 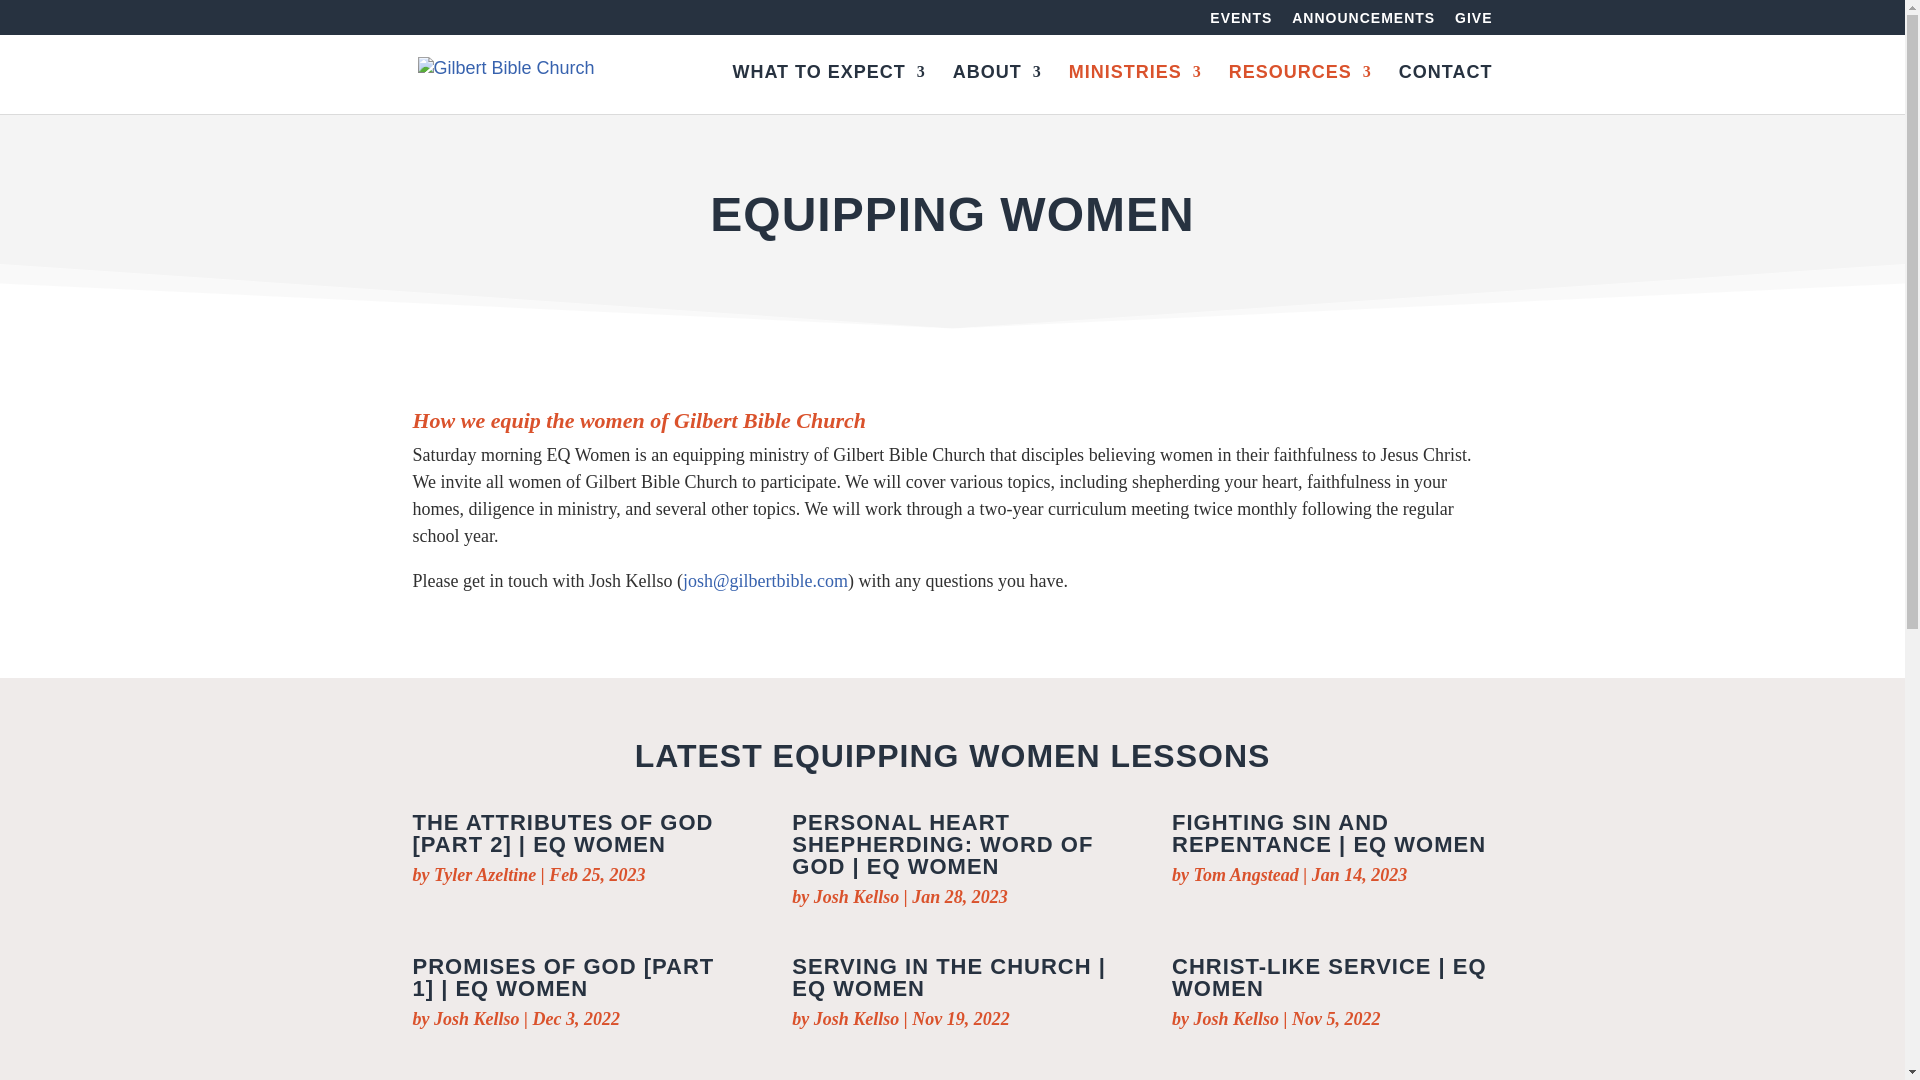 What do you see at coordinates (1246, 874) in the screenshot?
I see `Tom Angstead` at bounding box center [1246, 874].